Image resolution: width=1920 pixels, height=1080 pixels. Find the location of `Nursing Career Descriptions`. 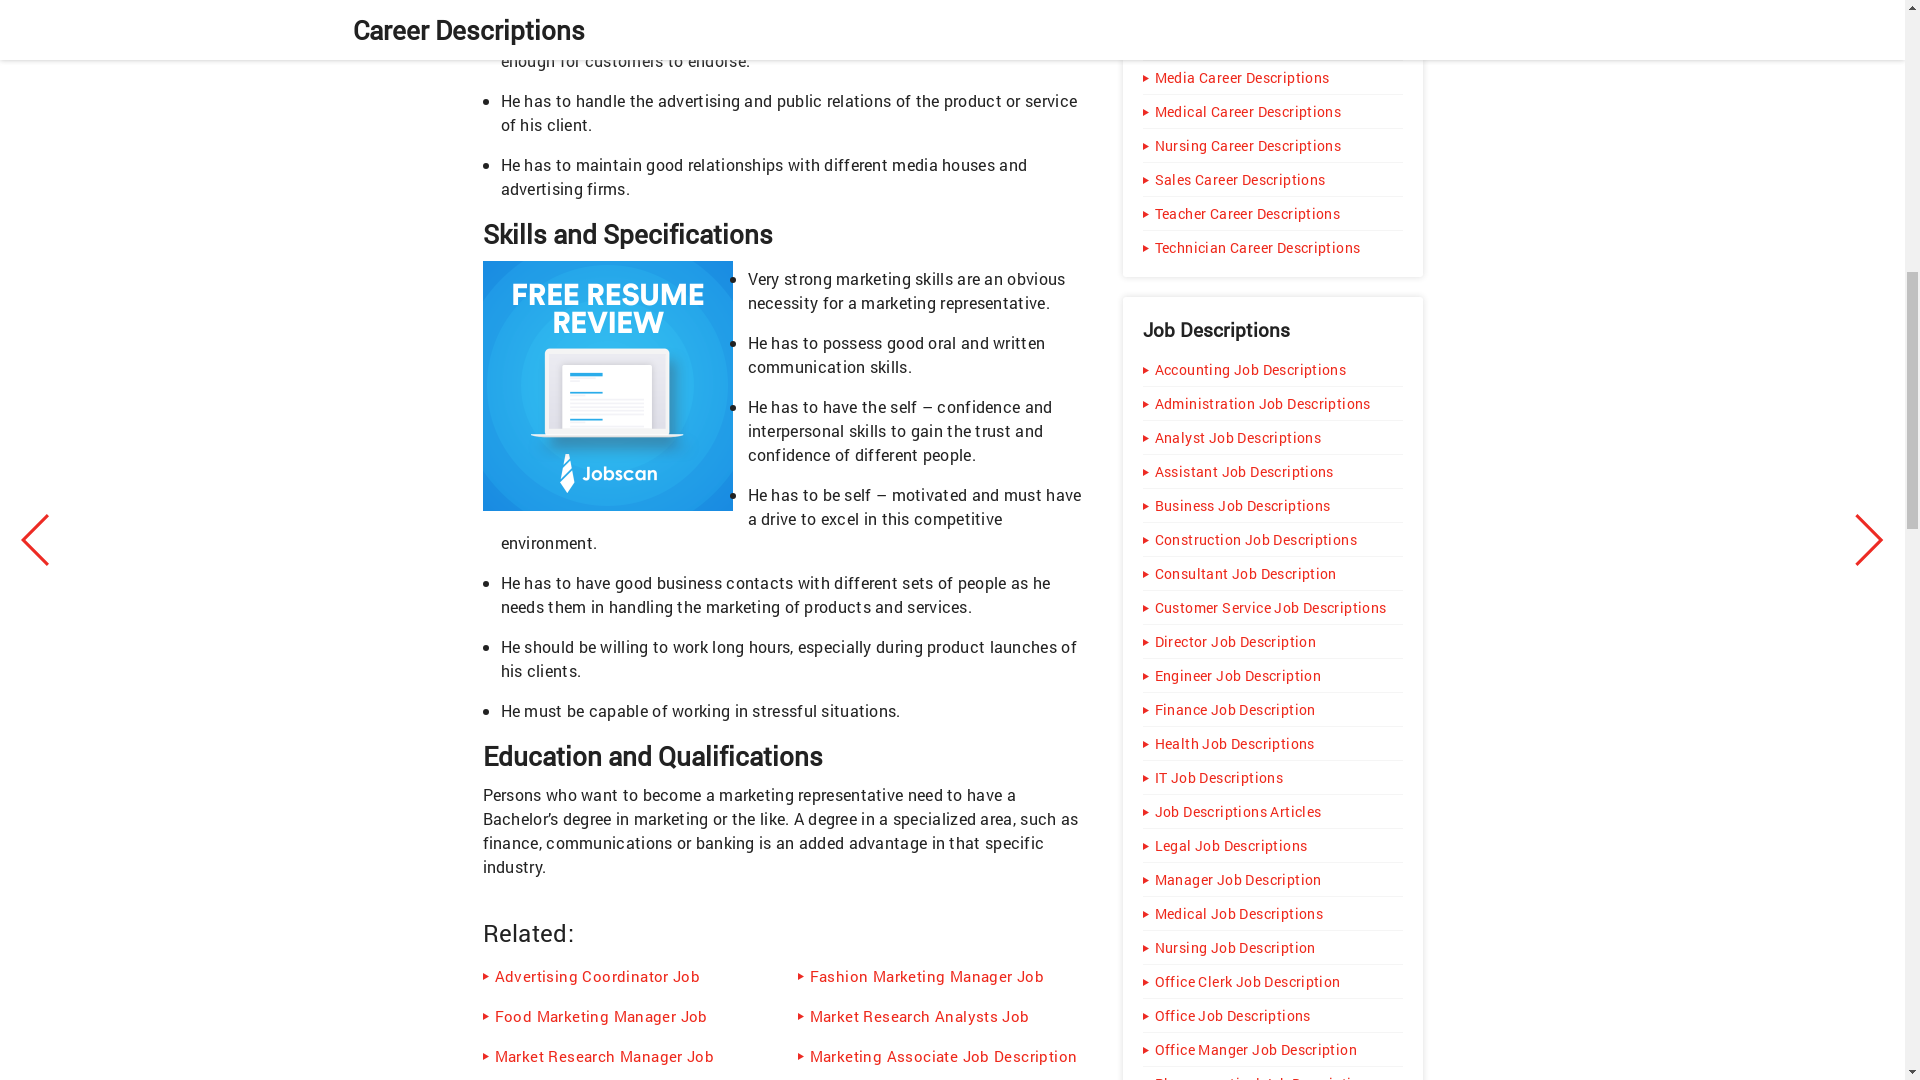

Nursing Career Descriptions is located at coordinates (1272, 146).